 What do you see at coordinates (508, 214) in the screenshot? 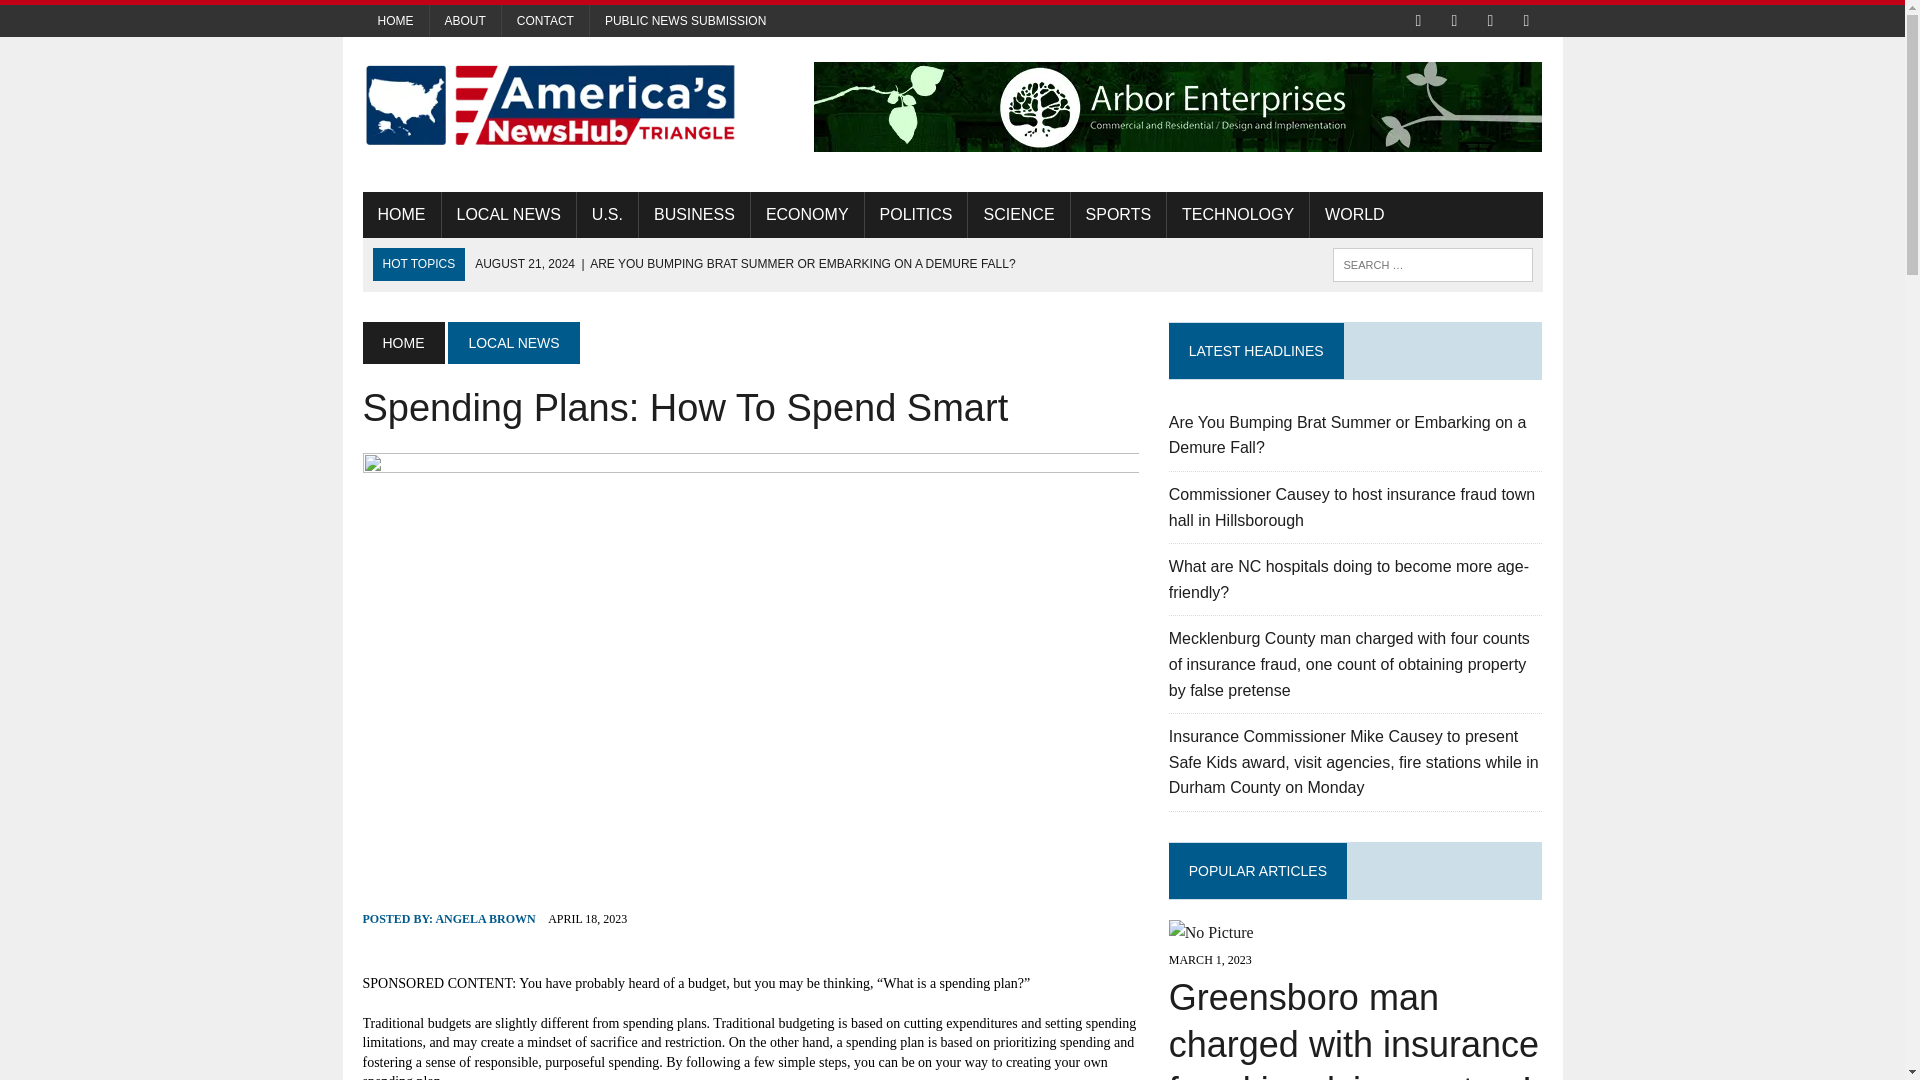
I see `LOCAL NEWS` at bounding box center [508, 214].